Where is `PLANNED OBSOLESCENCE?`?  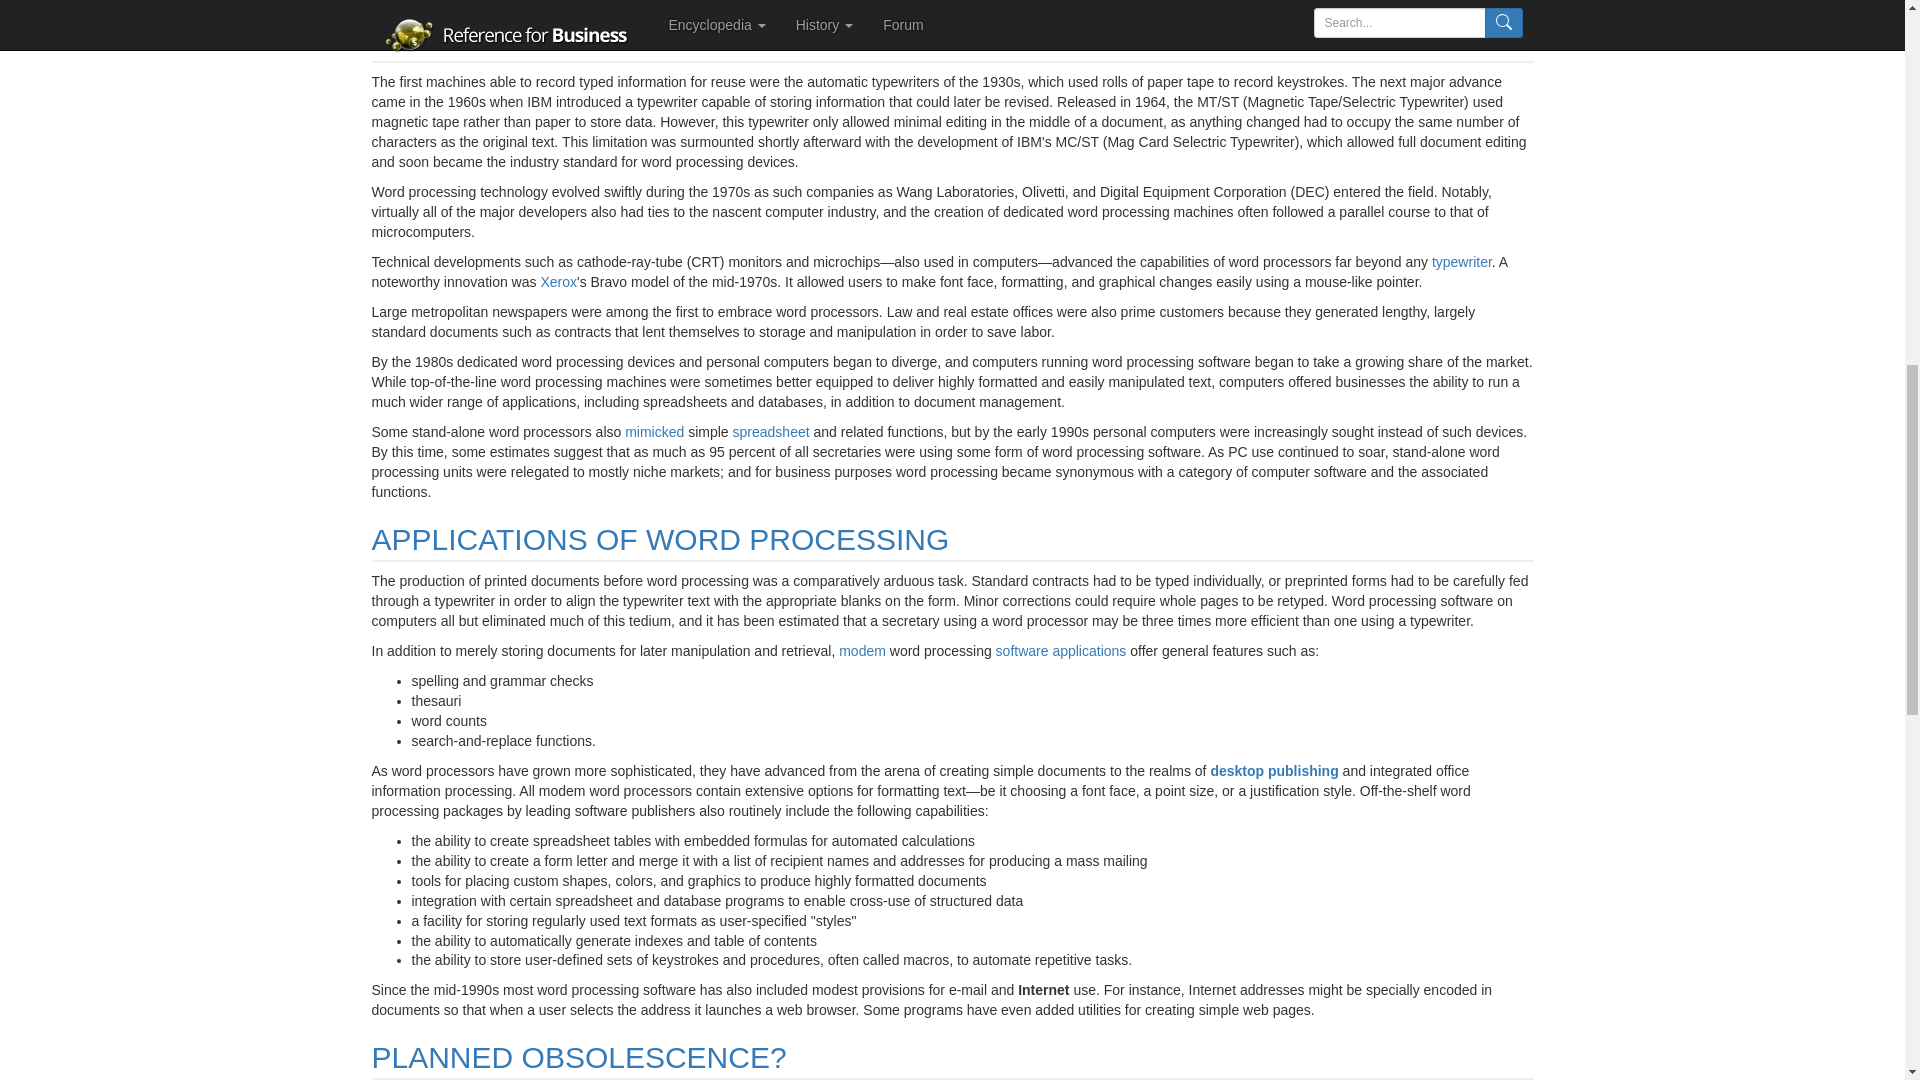 PLANNED OBSOLESCENCE? is located at coordinates (580, 1057).